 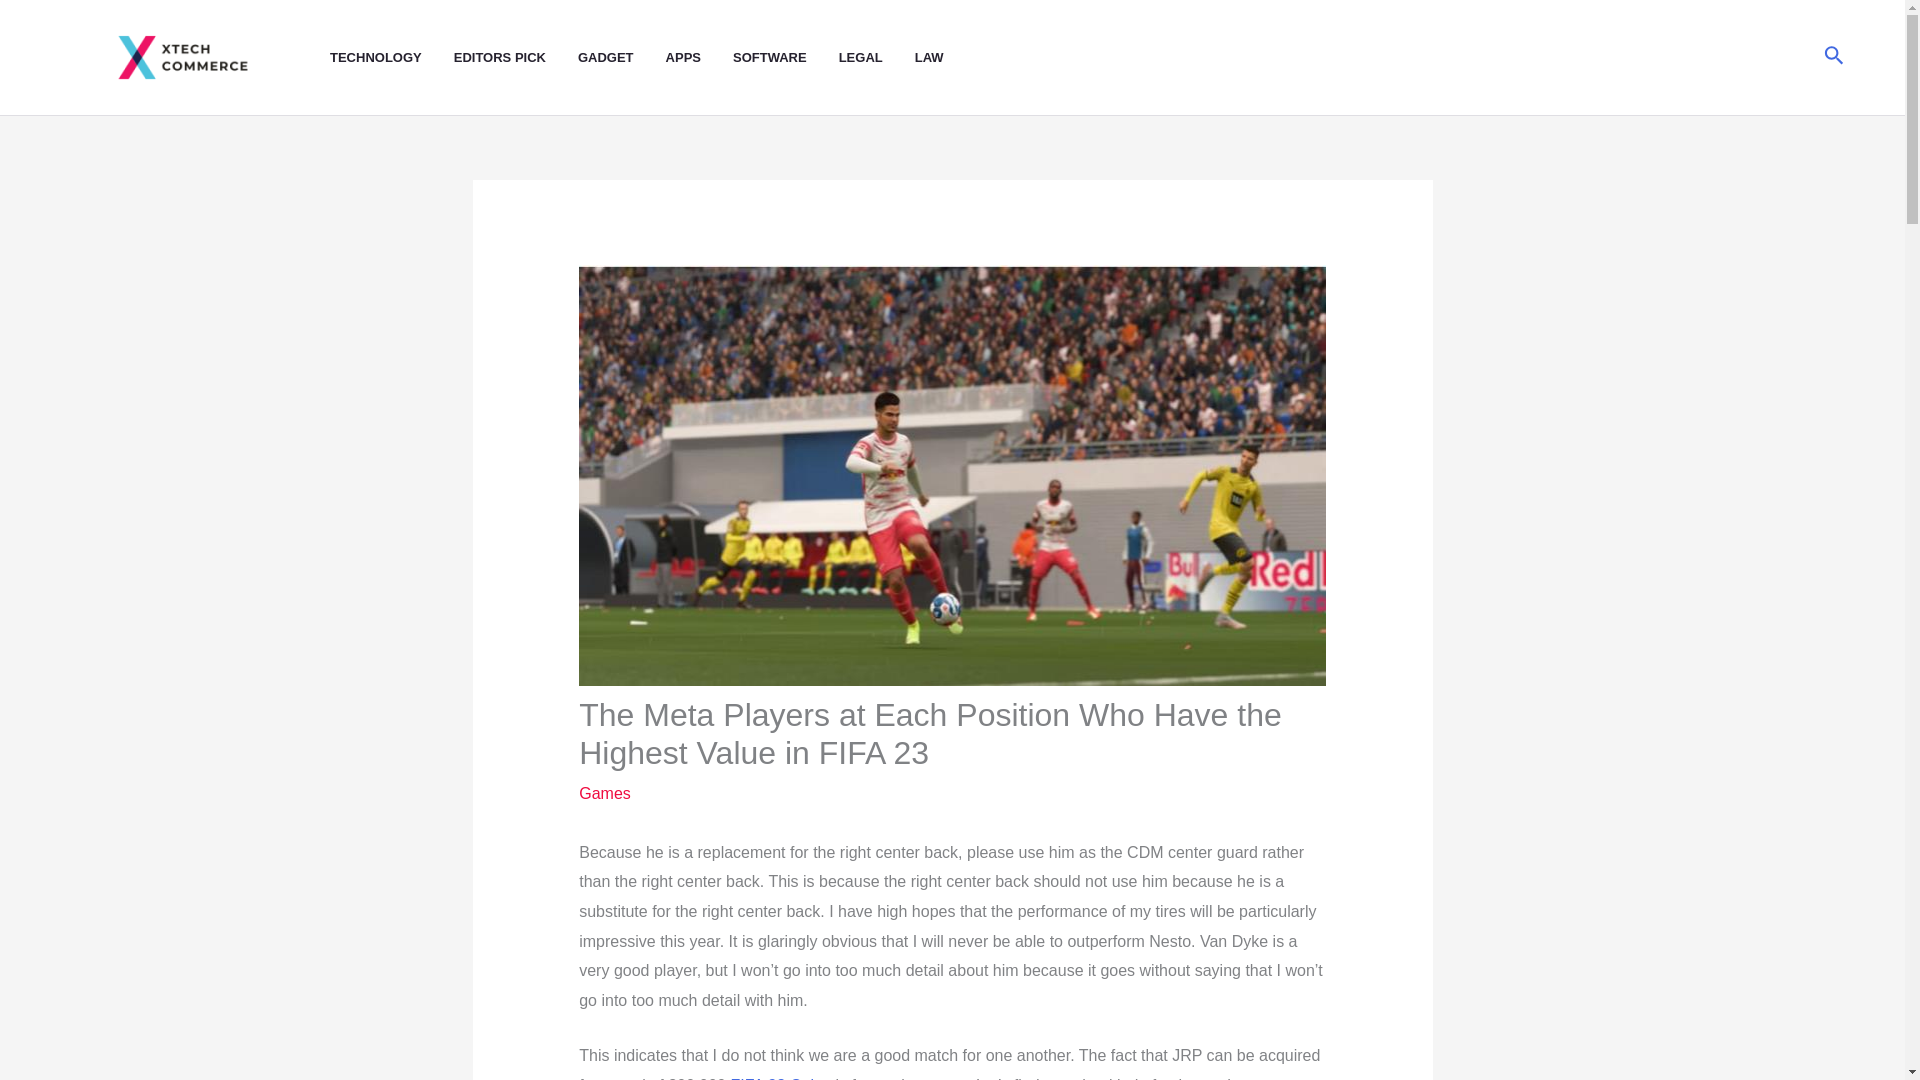 I want to click on EDITORS PICK, so click(x=515, y=58).